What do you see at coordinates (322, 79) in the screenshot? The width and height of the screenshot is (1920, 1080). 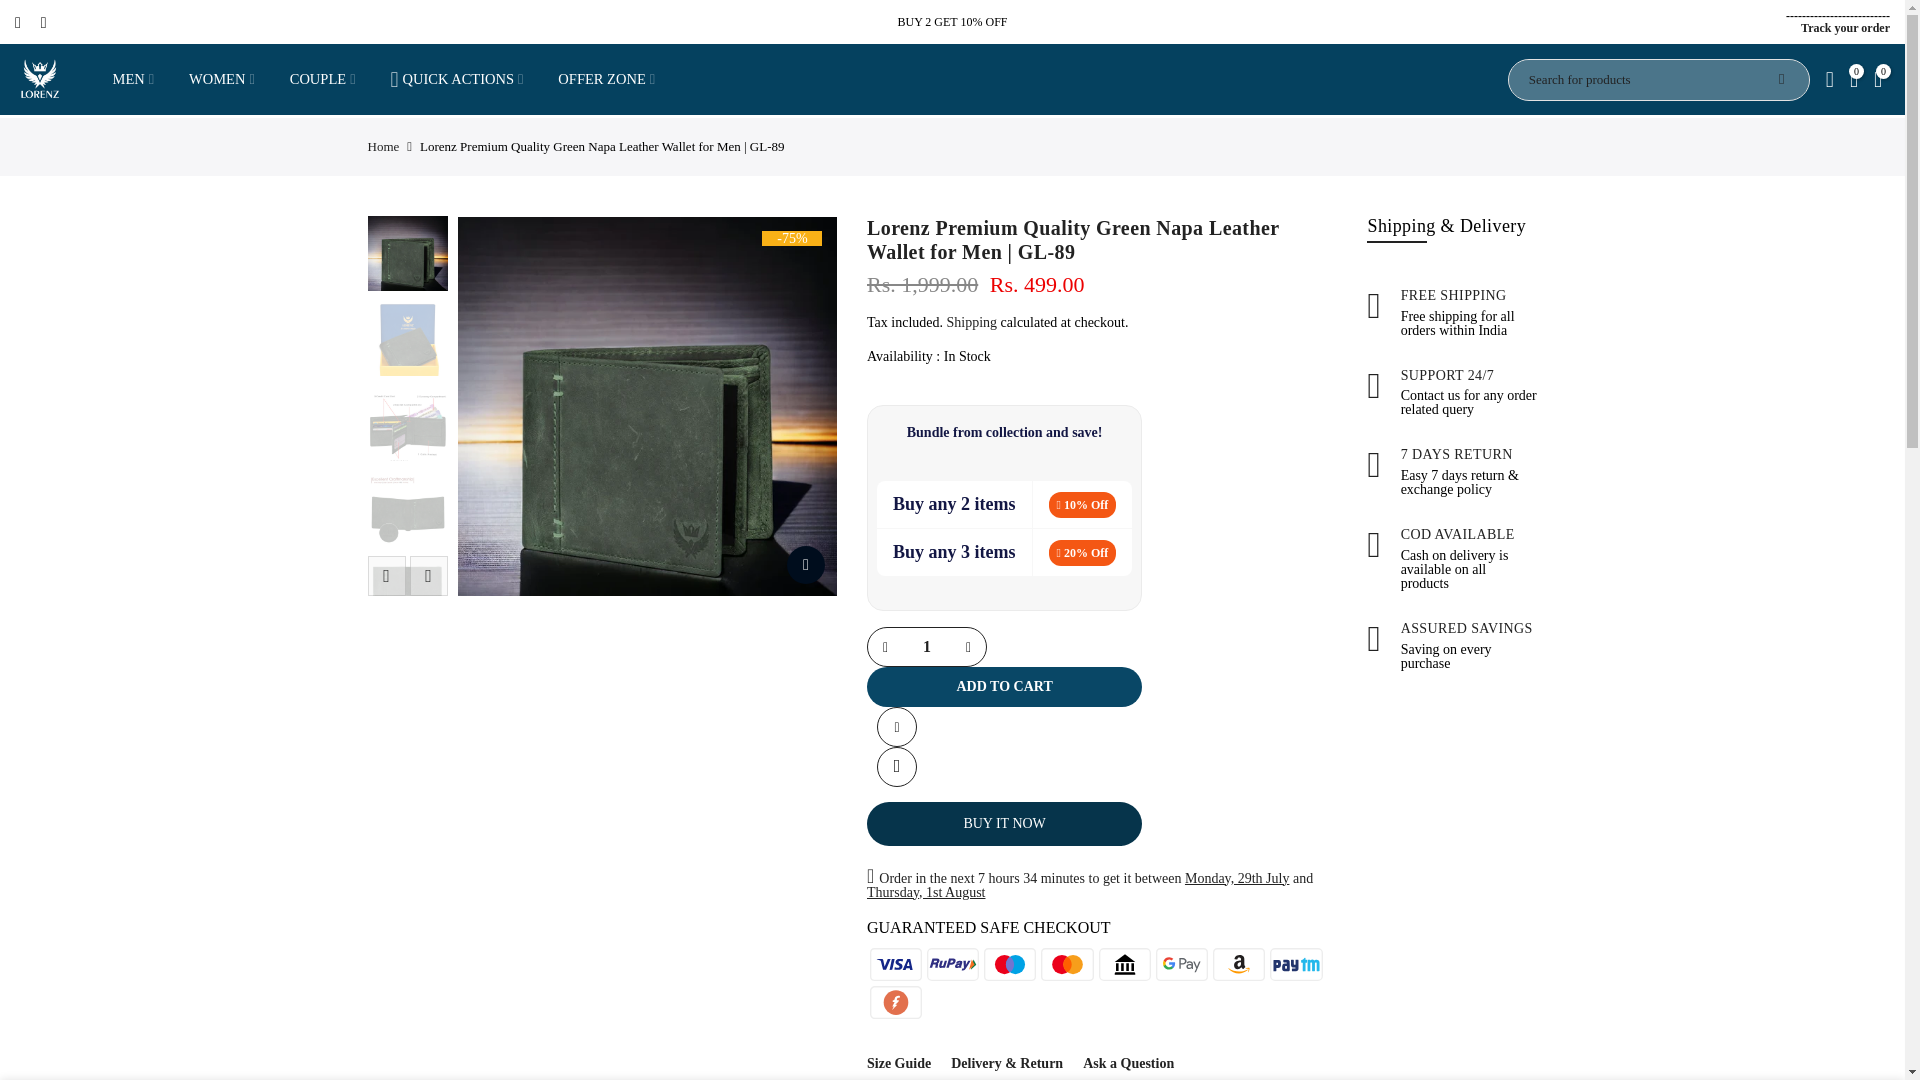 I see `COUPLE` at bounding box center [322, 79].